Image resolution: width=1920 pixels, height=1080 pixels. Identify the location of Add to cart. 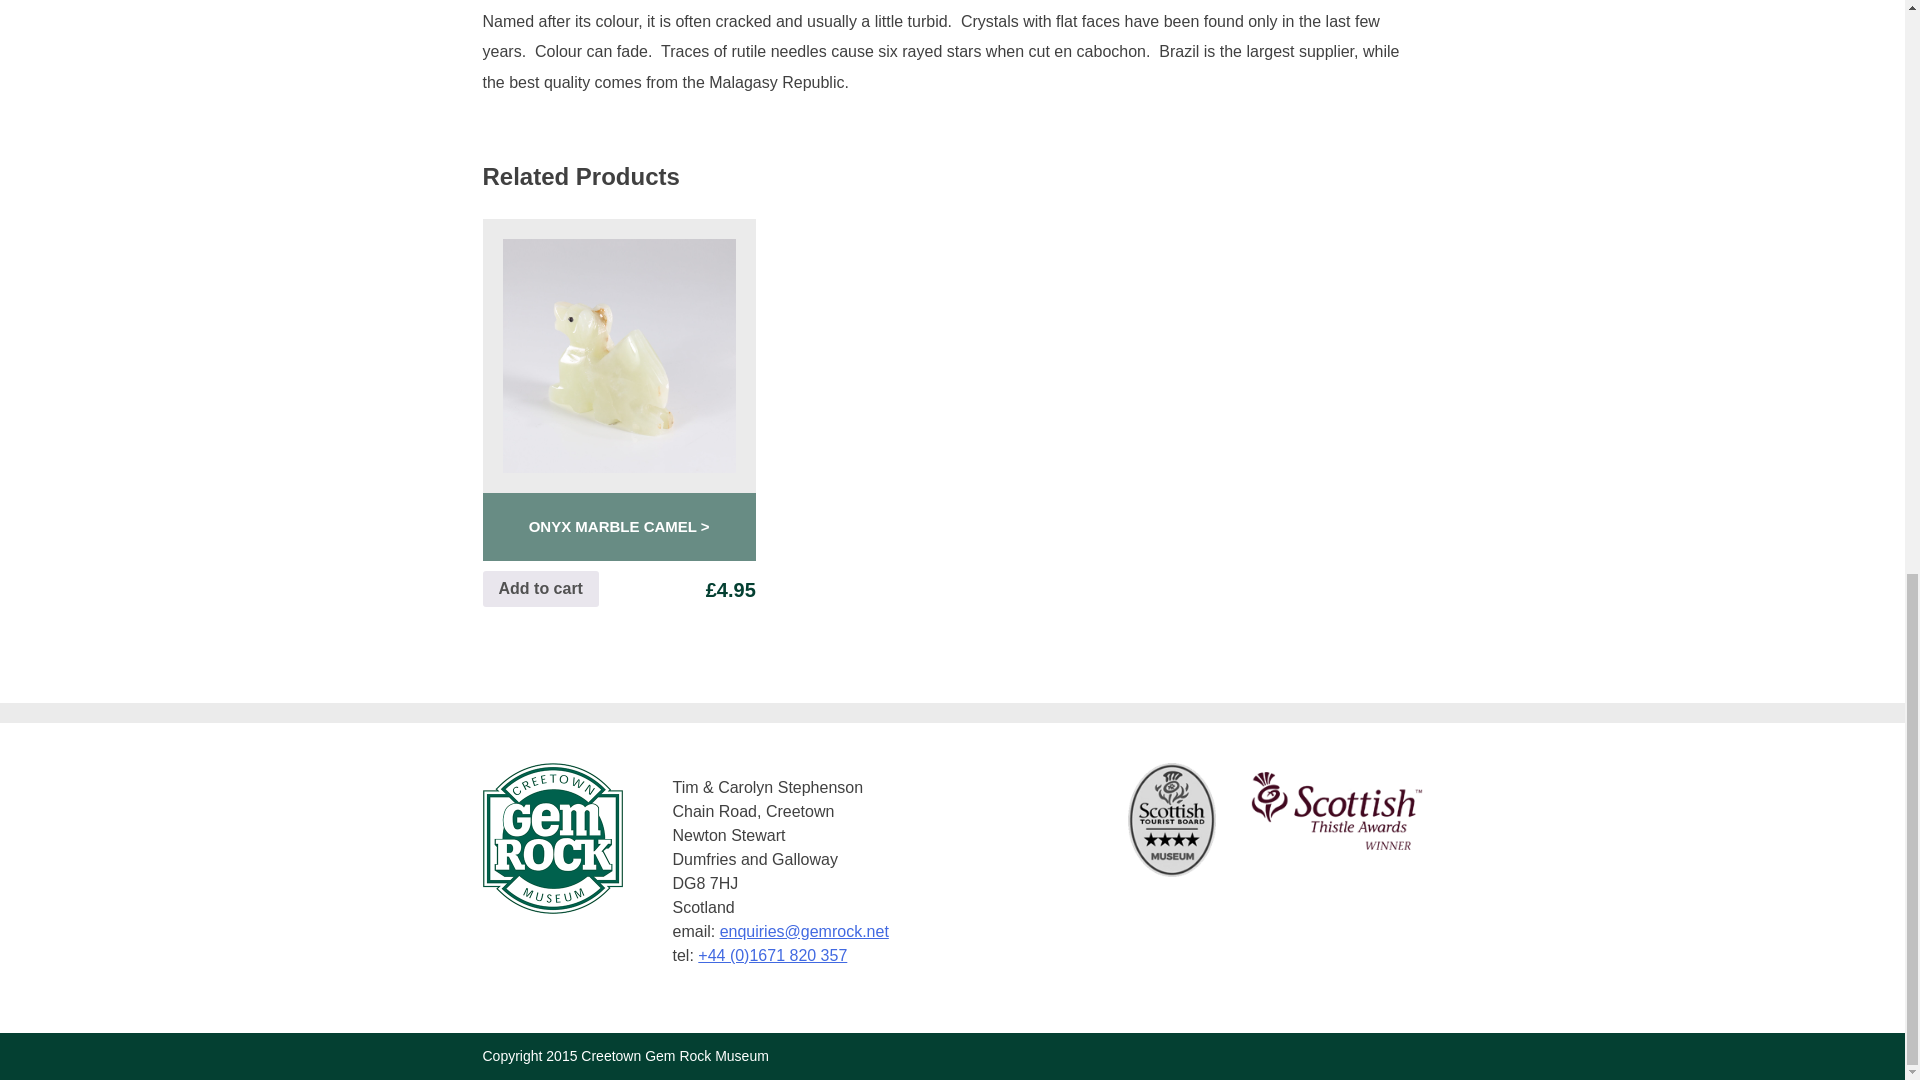
(539, 588).